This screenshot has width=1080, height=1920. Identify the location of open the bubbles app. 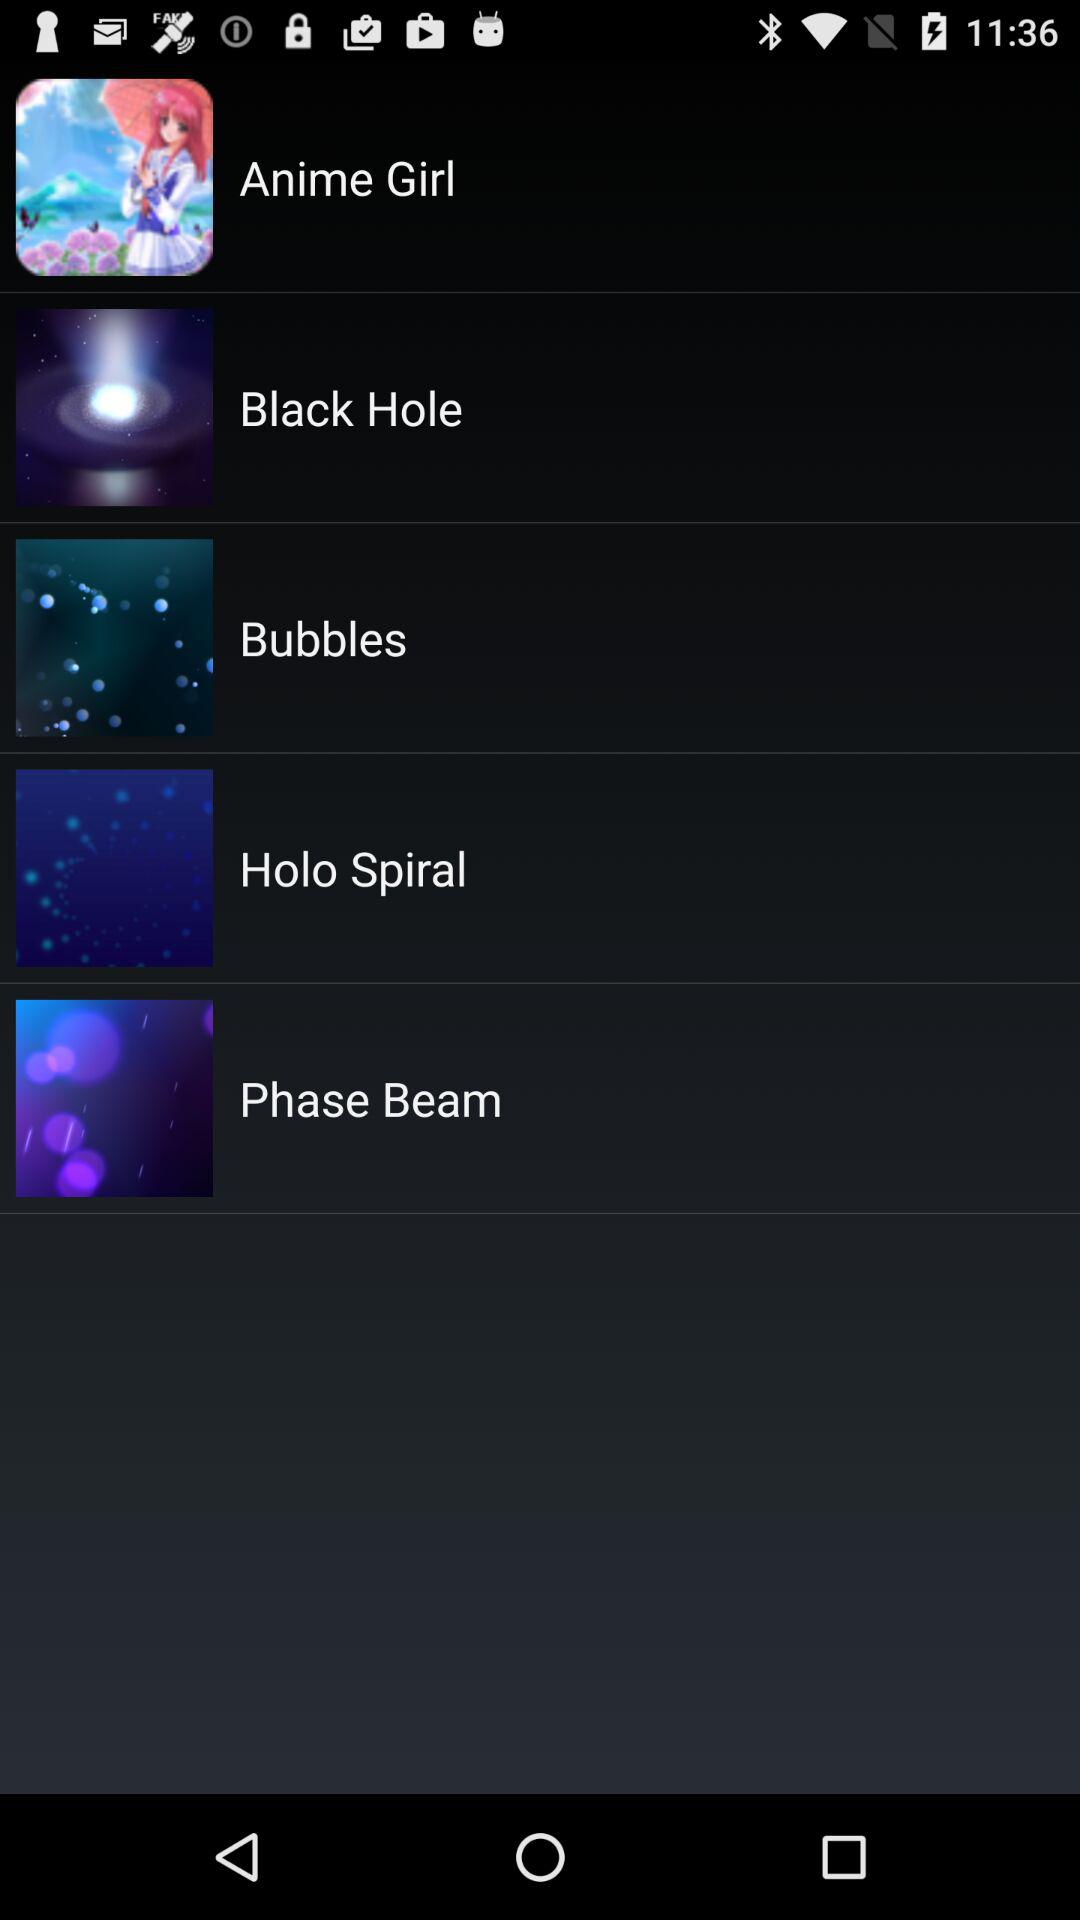
(323, 638).